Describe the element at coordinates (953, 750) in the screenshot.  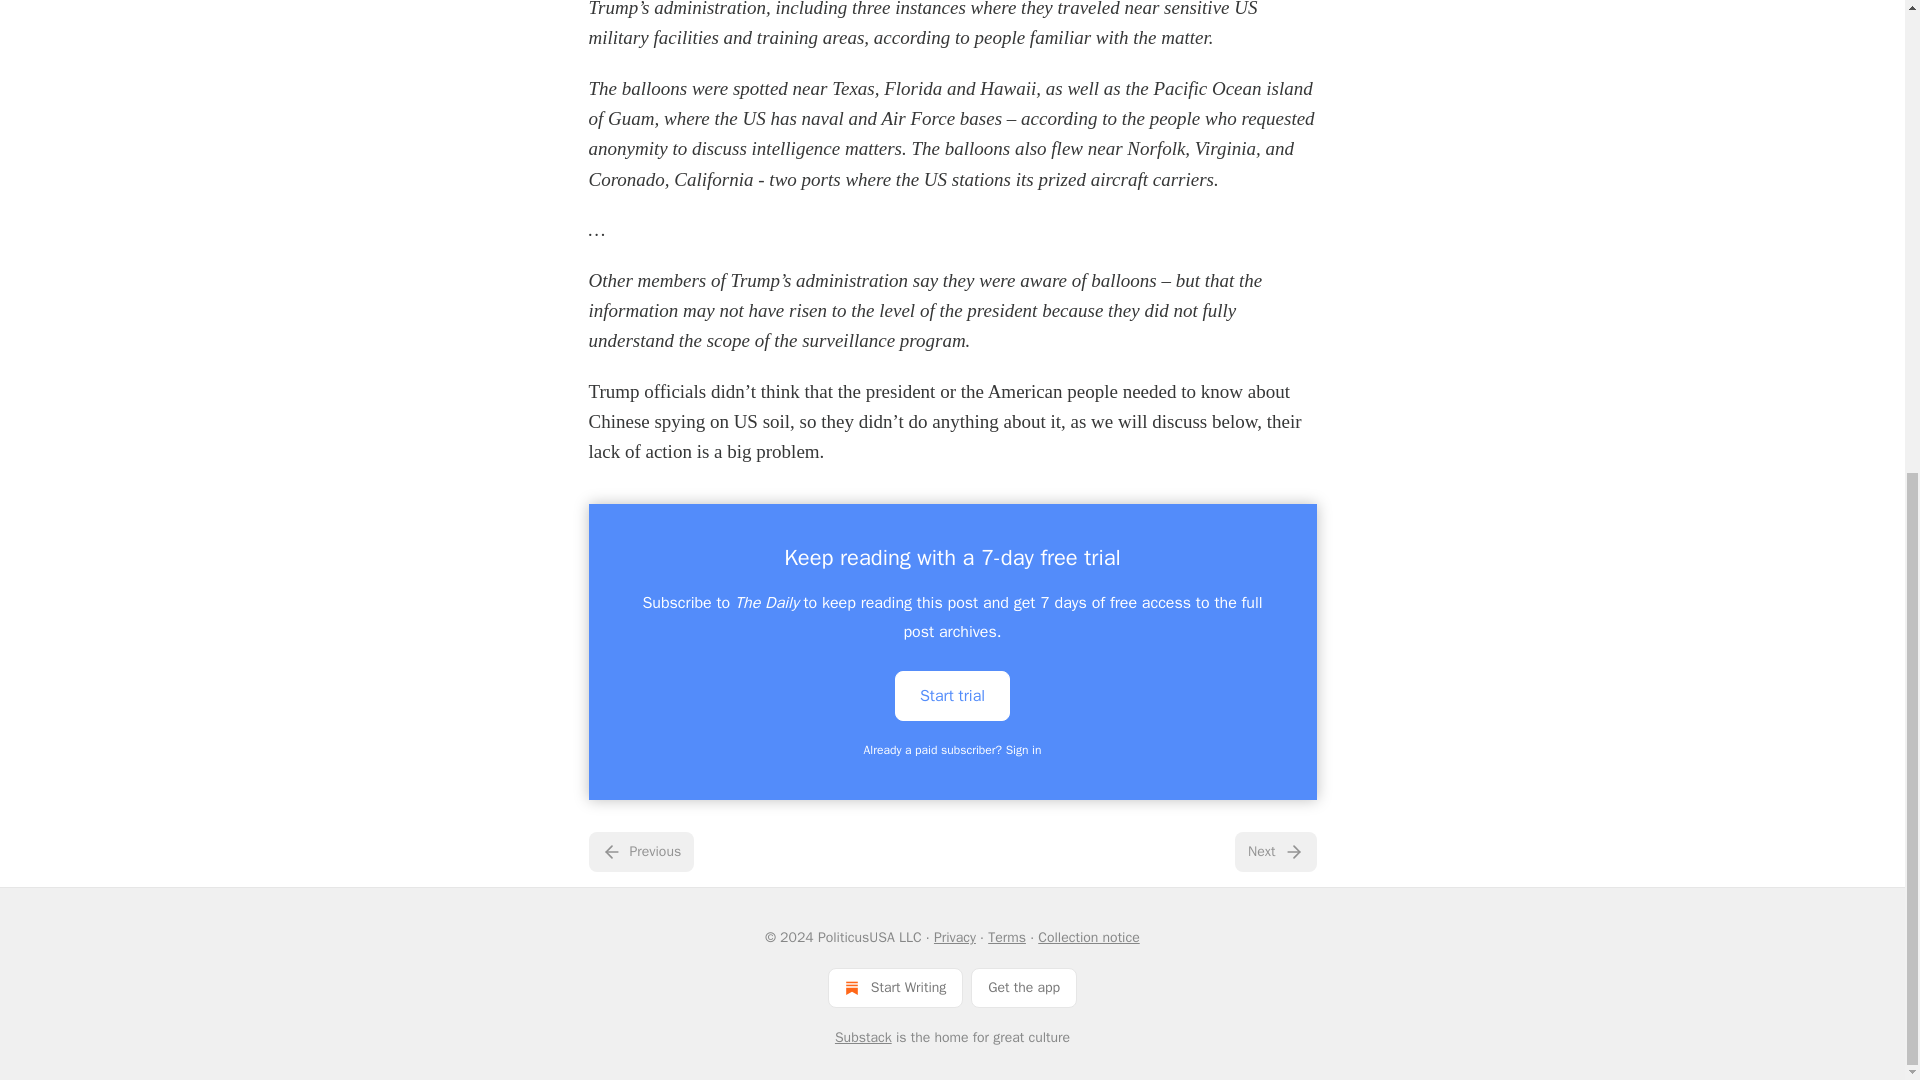
I see `Already a paid subscriber? Sign in` at that location.